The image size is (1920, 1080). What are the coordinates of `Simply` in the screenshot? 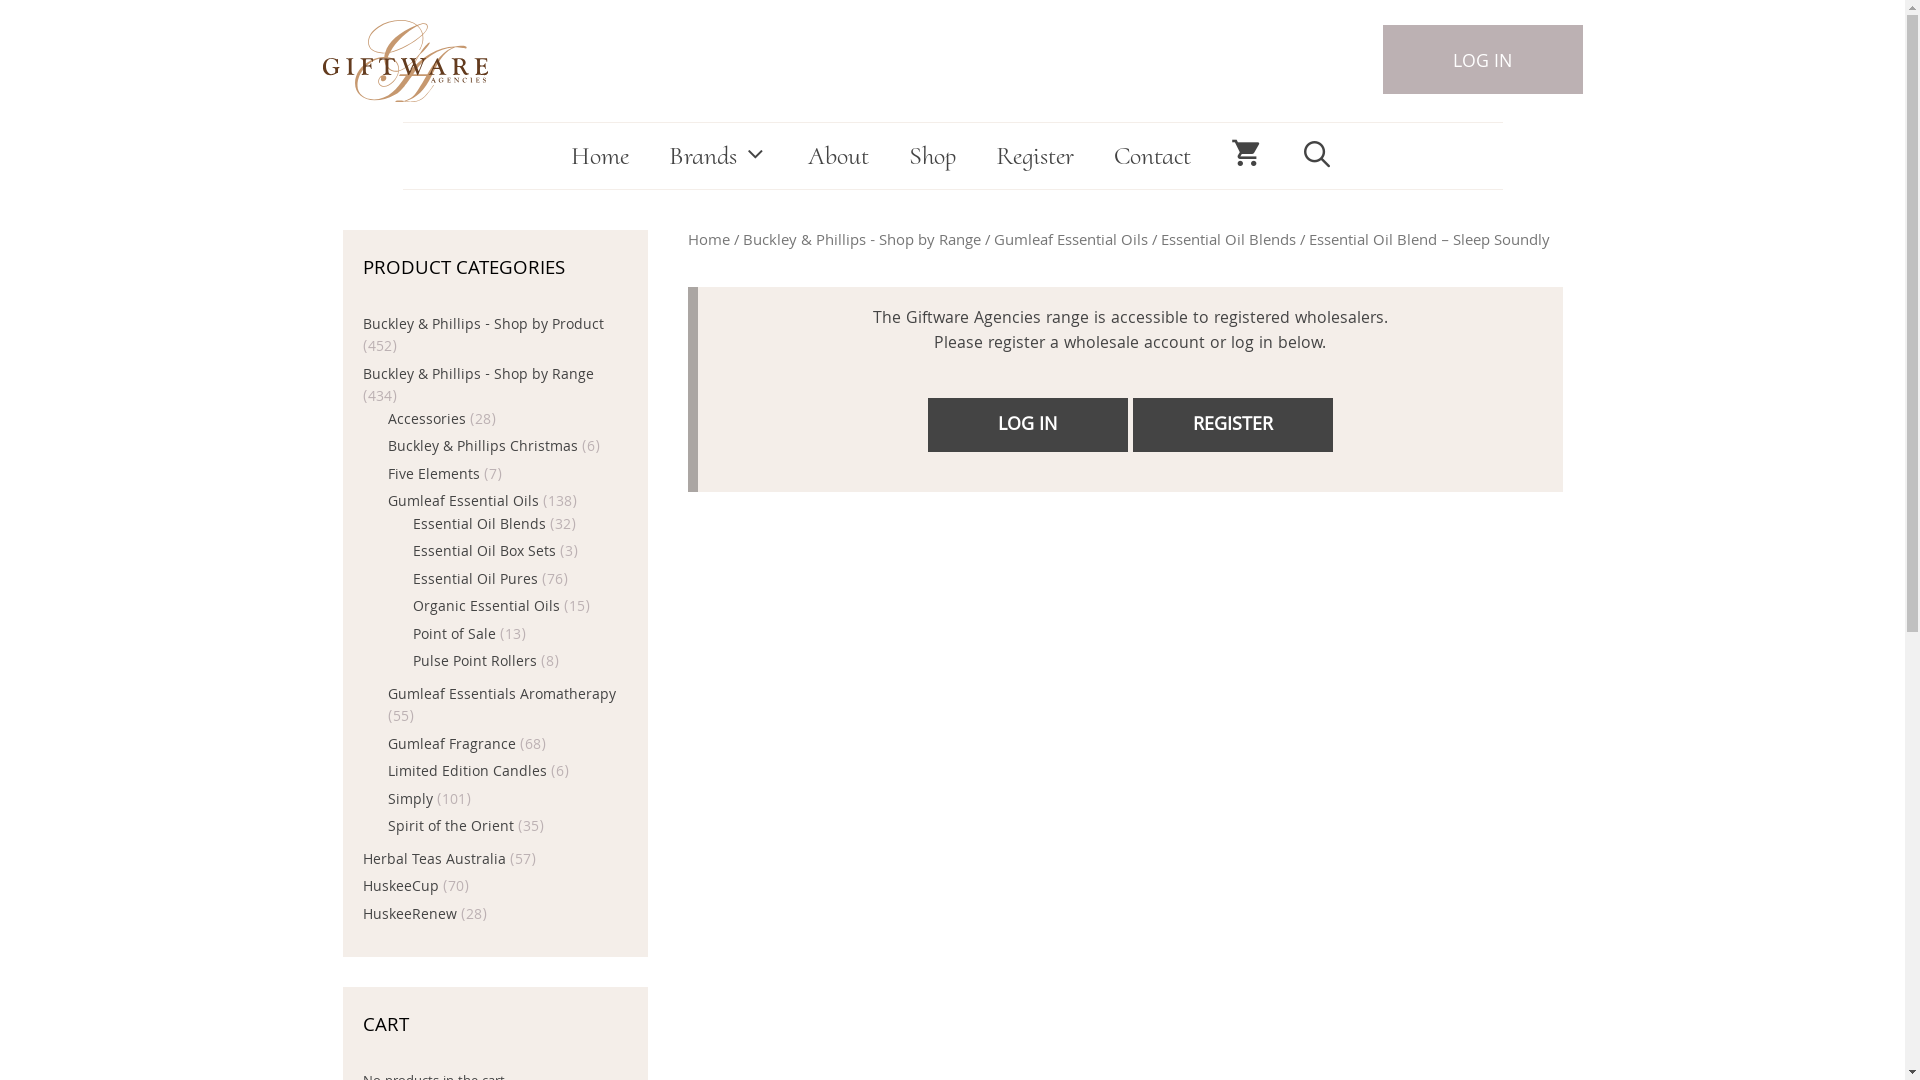 It's located at (410, 800).